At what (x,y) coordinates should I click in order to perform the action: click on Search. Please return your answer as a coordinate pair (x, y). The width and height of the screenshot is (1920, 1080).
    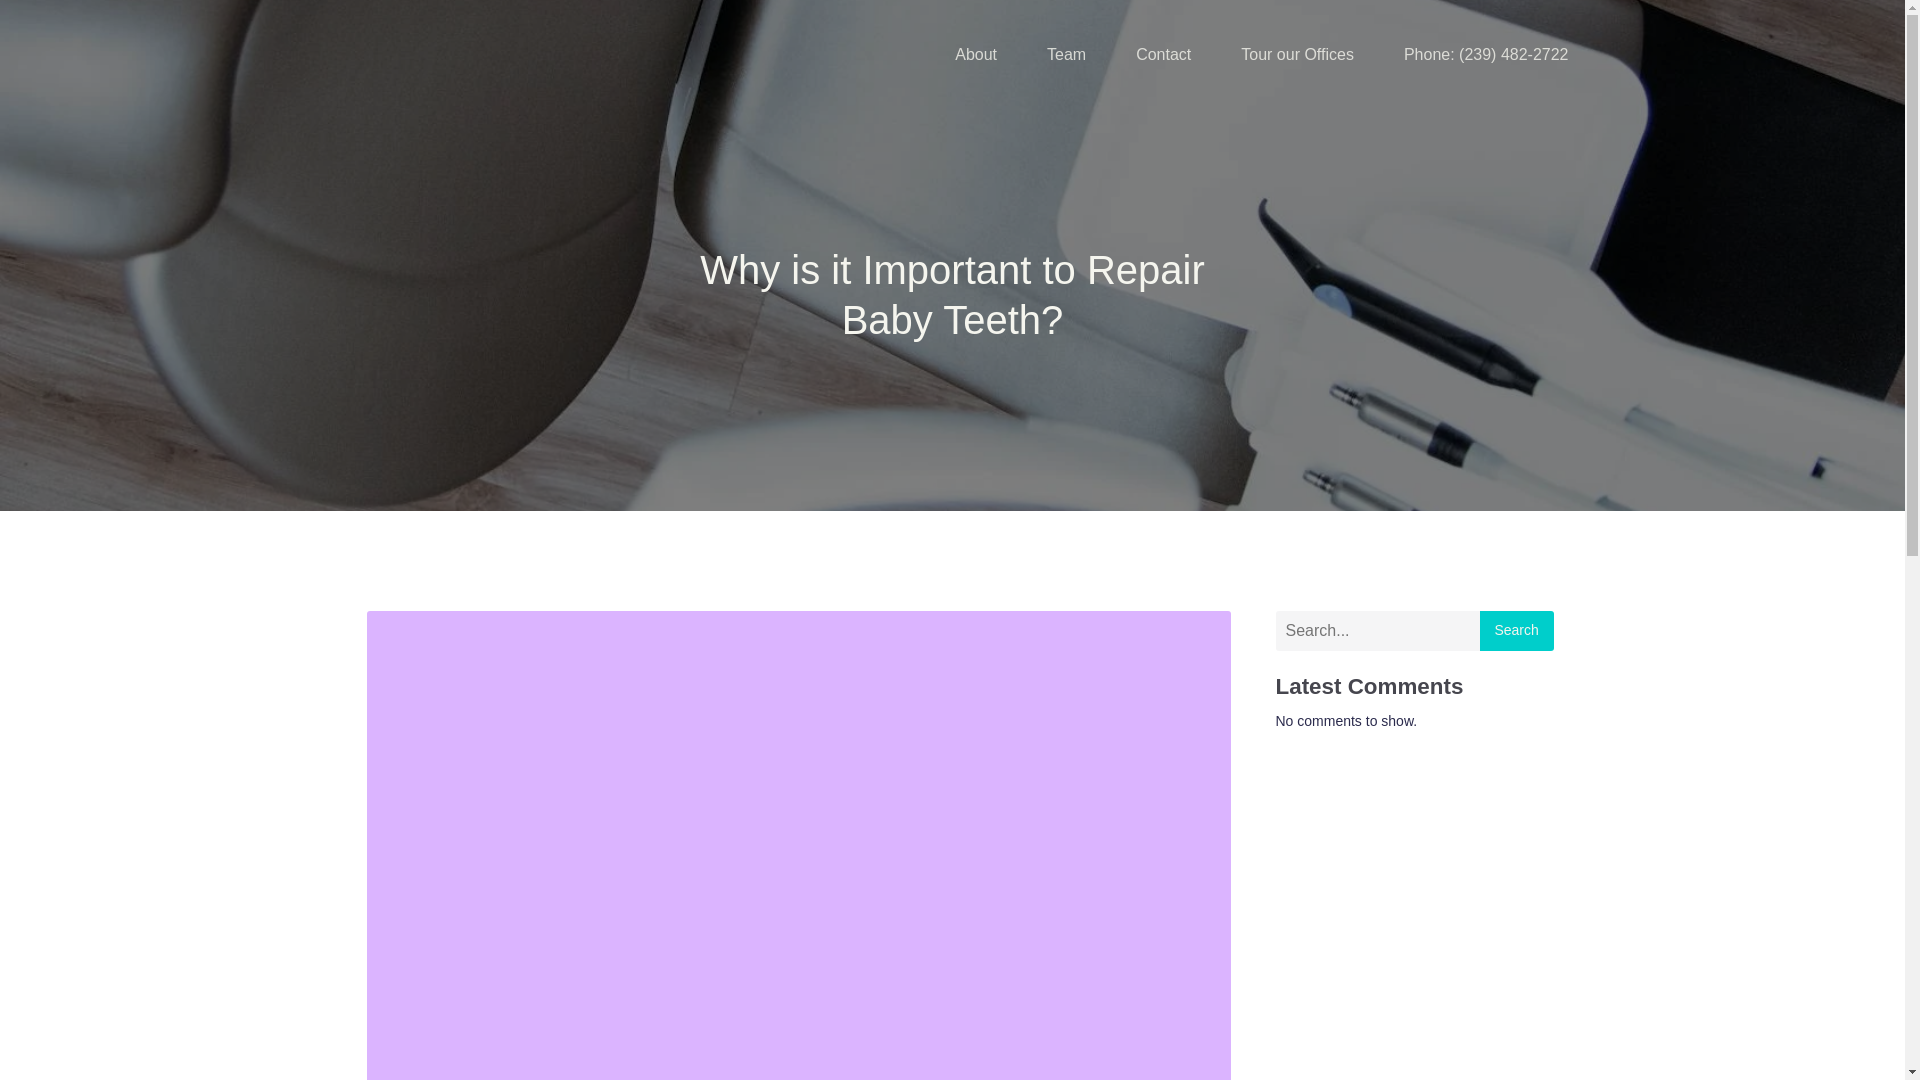
    Looking at the image, I should click on (1516, 631).